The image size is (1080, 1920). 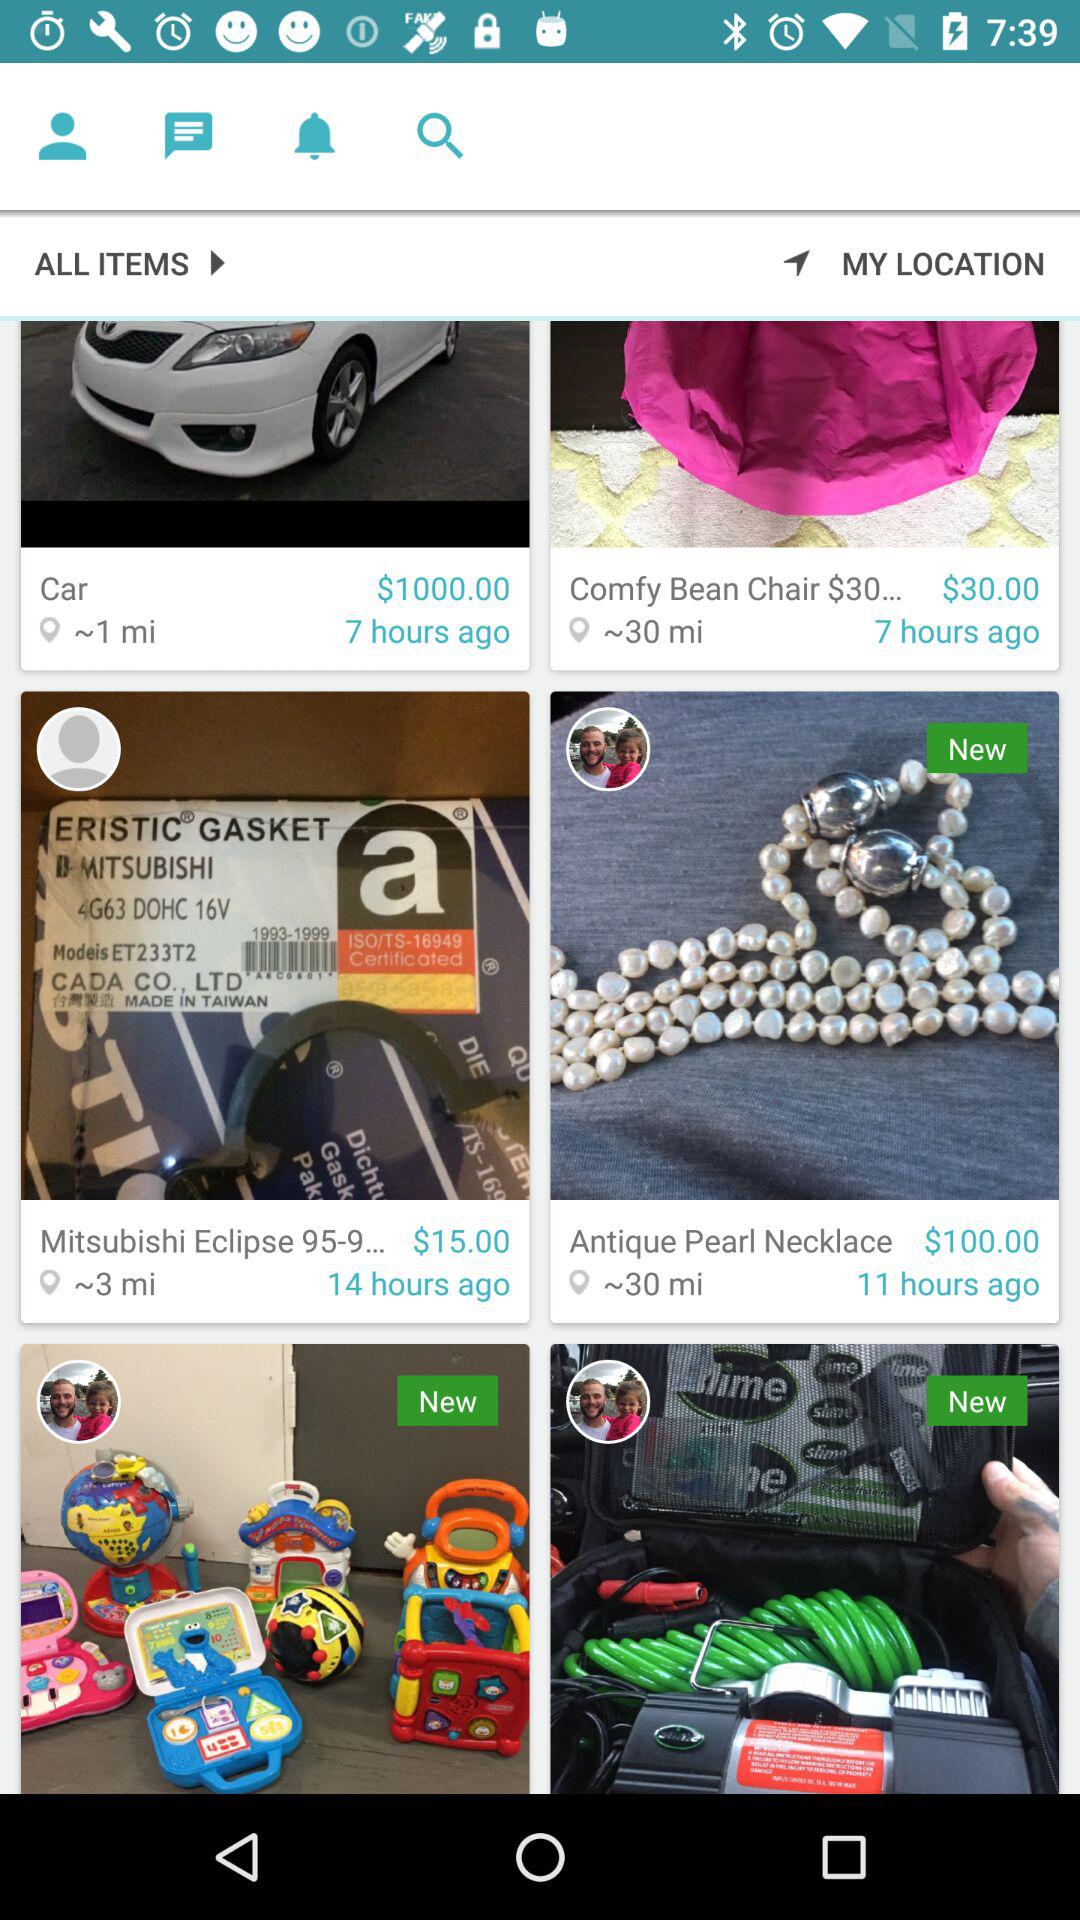 I want to click on view contact, so click(x=78, y=749).